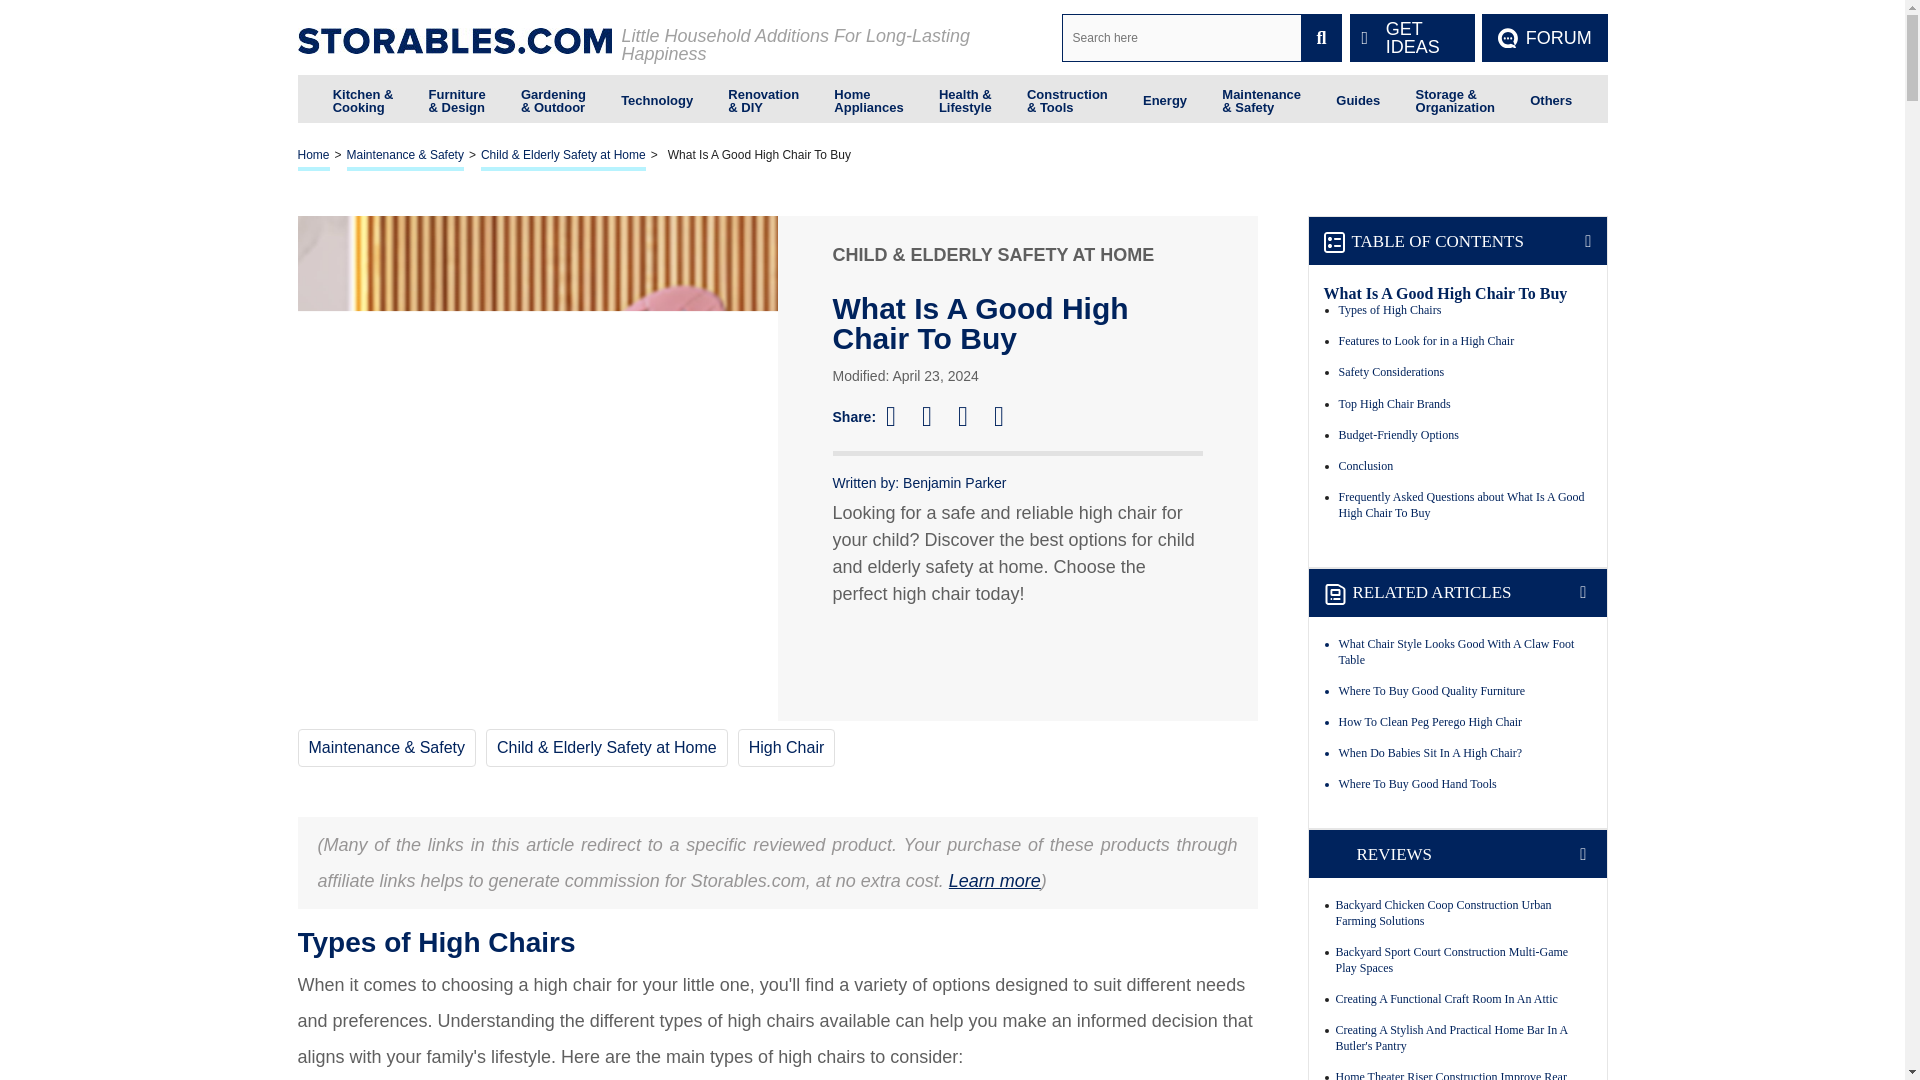 This screenshot has height=1080, width=1920. Describe the element at coordinates (1412, 38) in the screenshot. I see `GET IDEAS` at that location.